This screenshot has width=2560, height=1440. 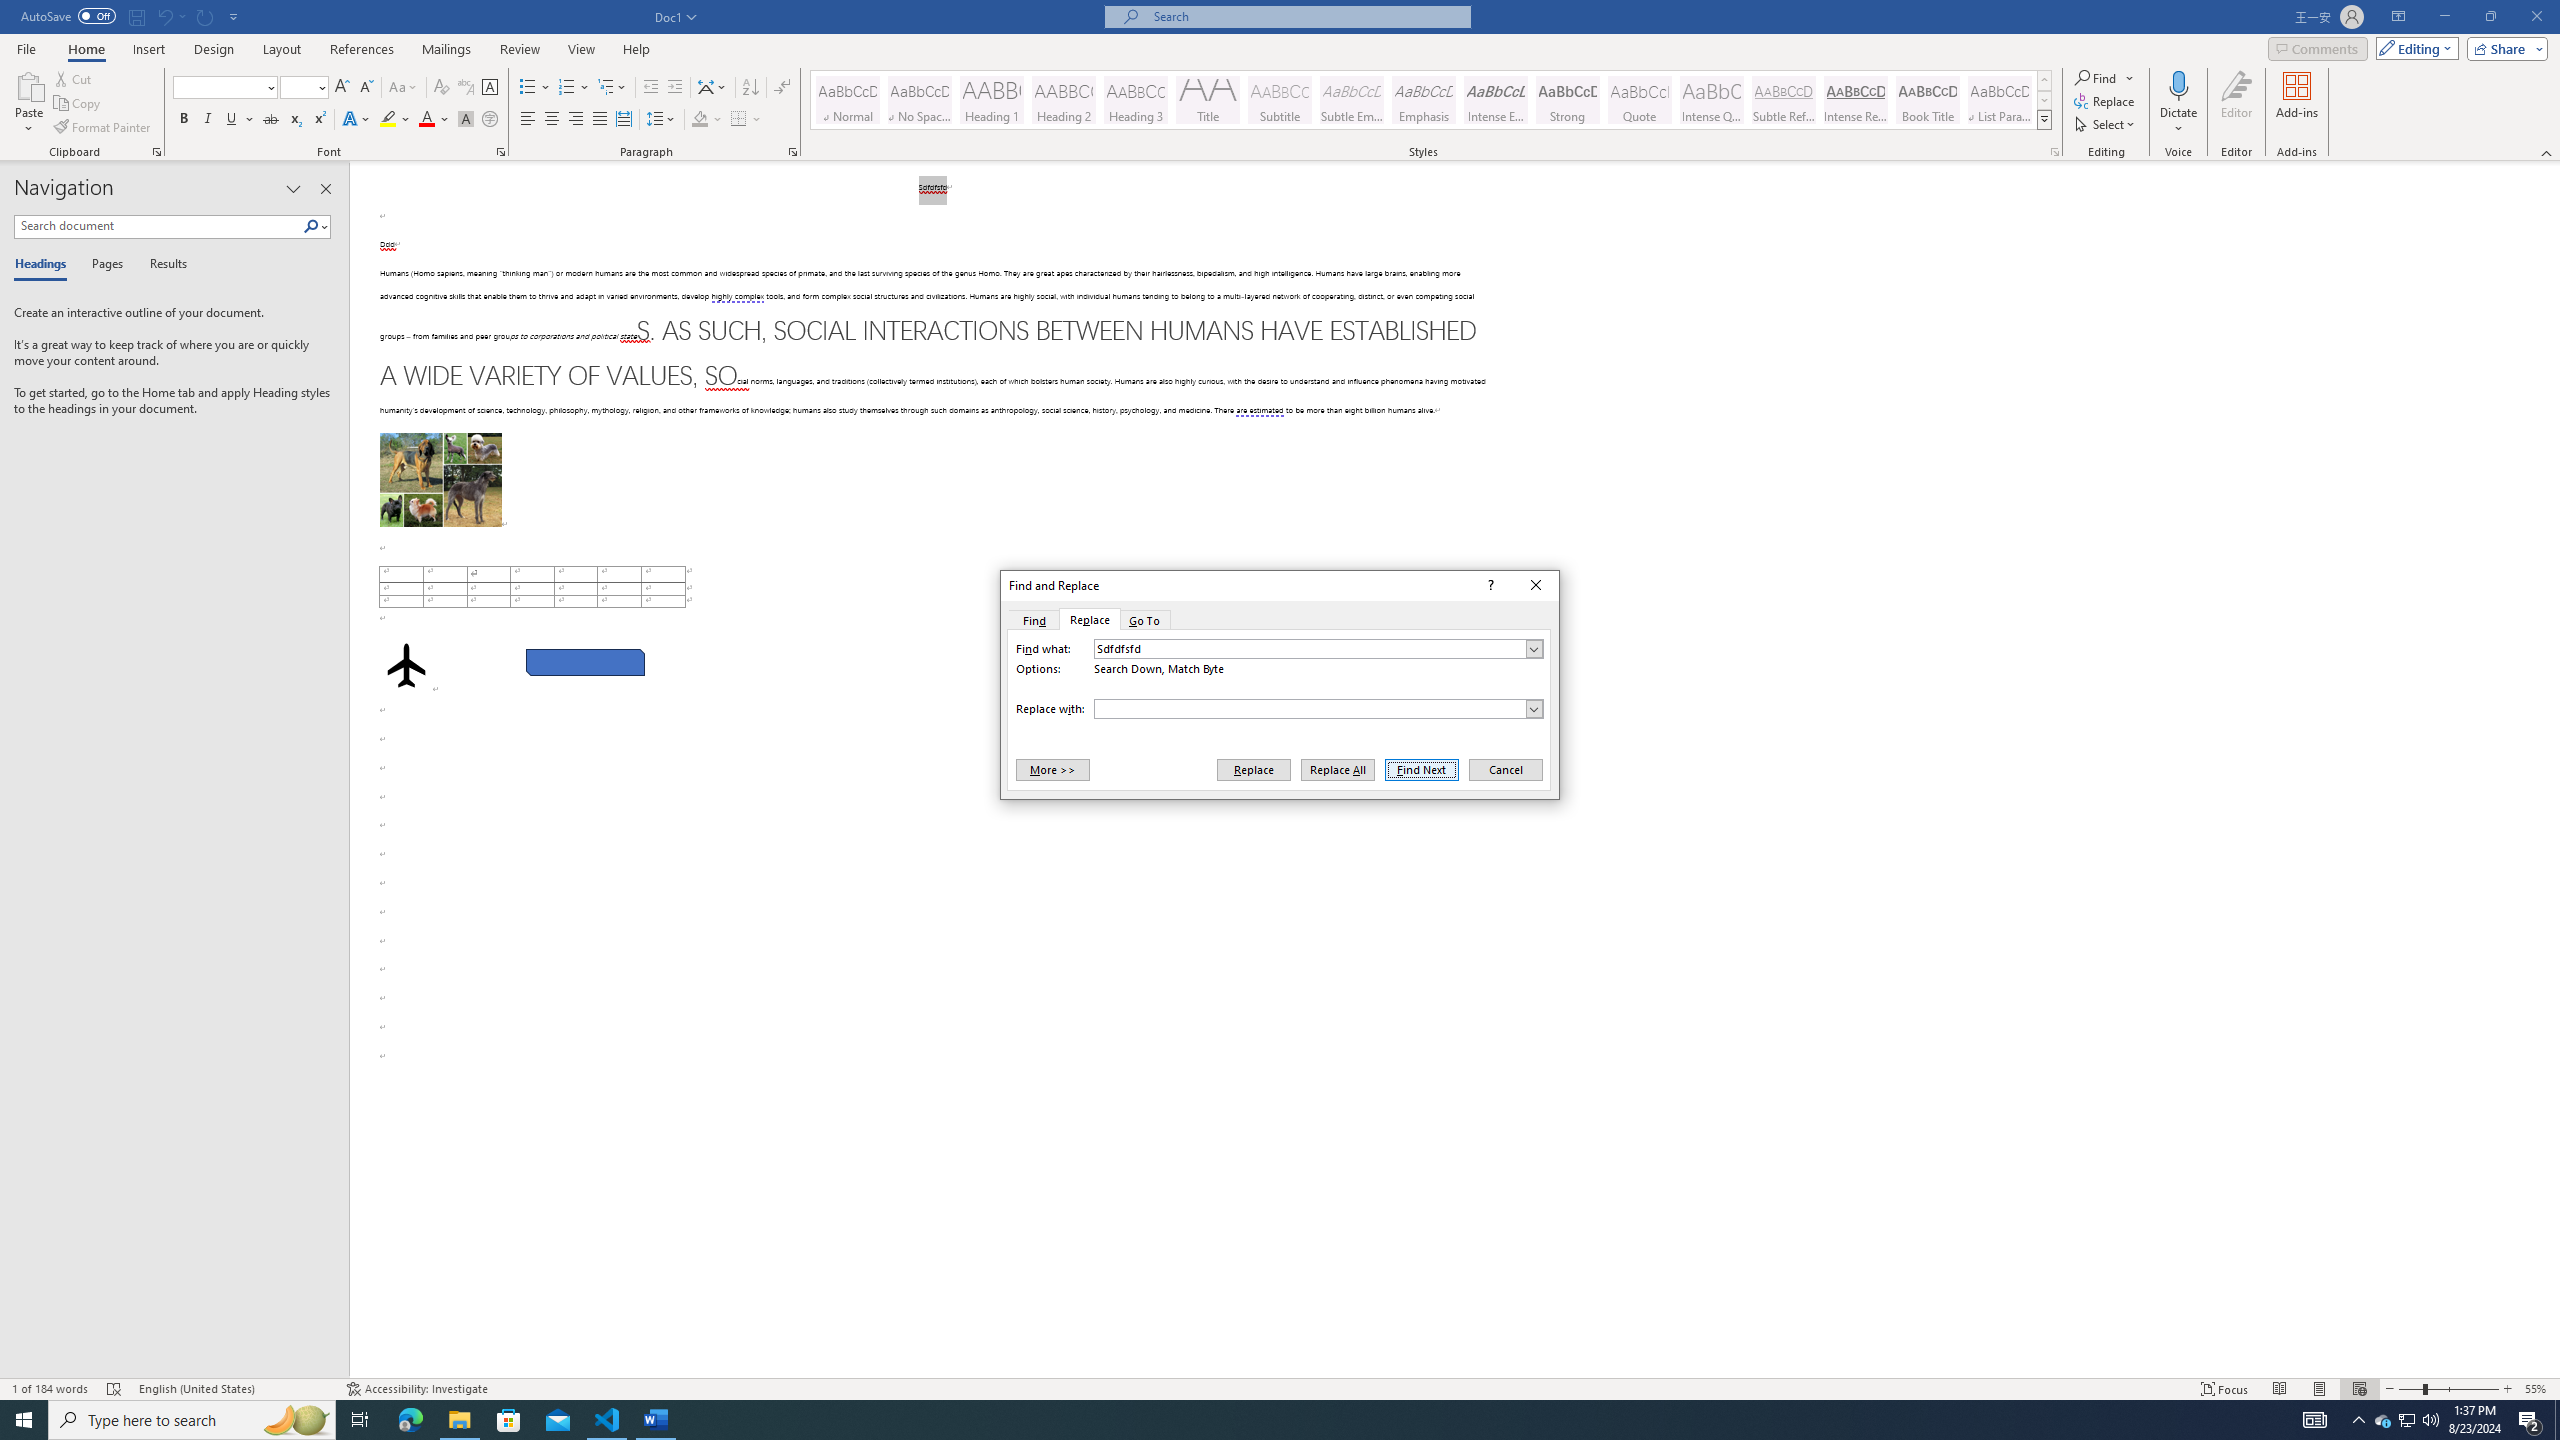 I want to click on Enclose Characters..., so click(x=490, y=120).